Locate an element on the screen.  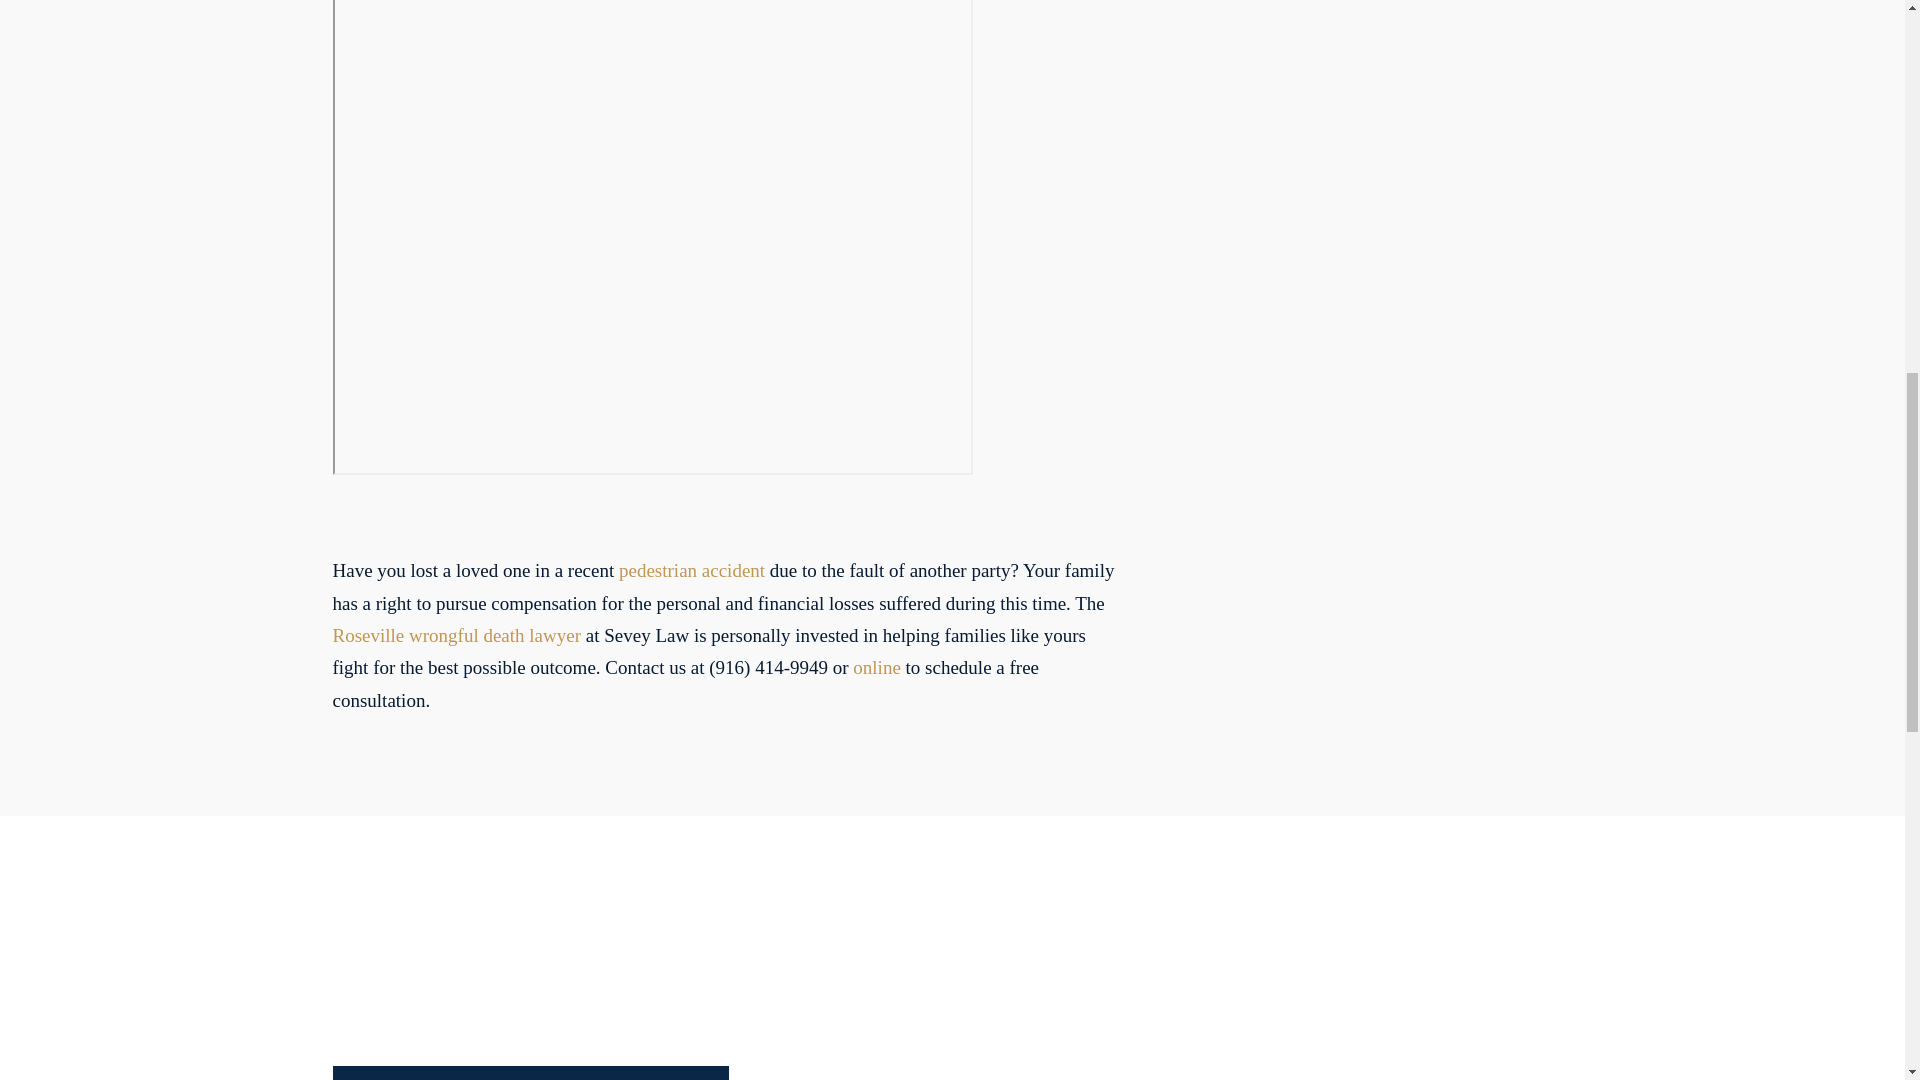
online is located at coordinates (876, 667).